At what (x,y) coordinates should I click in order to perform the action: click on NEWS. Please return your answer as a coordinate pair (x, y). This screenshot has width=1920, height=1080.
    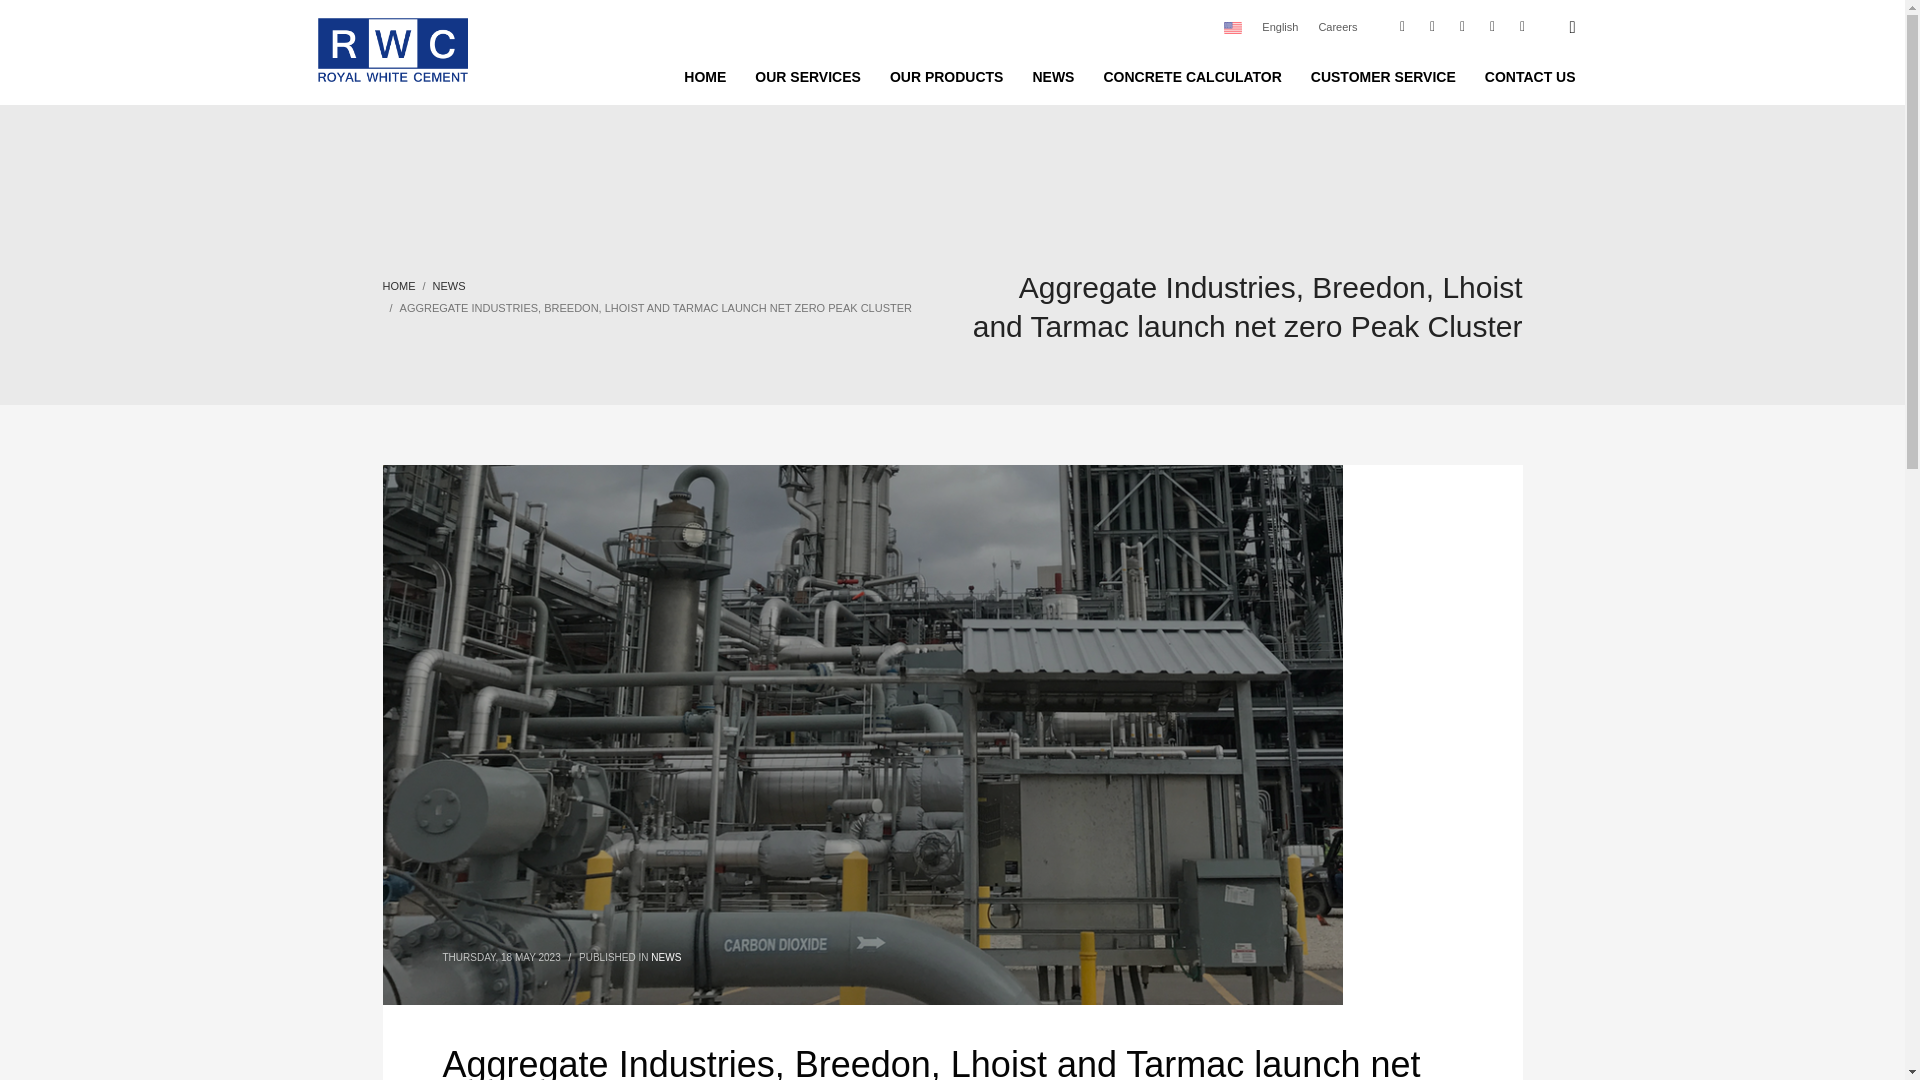
    Looking at the image, I should click on (450, 285).